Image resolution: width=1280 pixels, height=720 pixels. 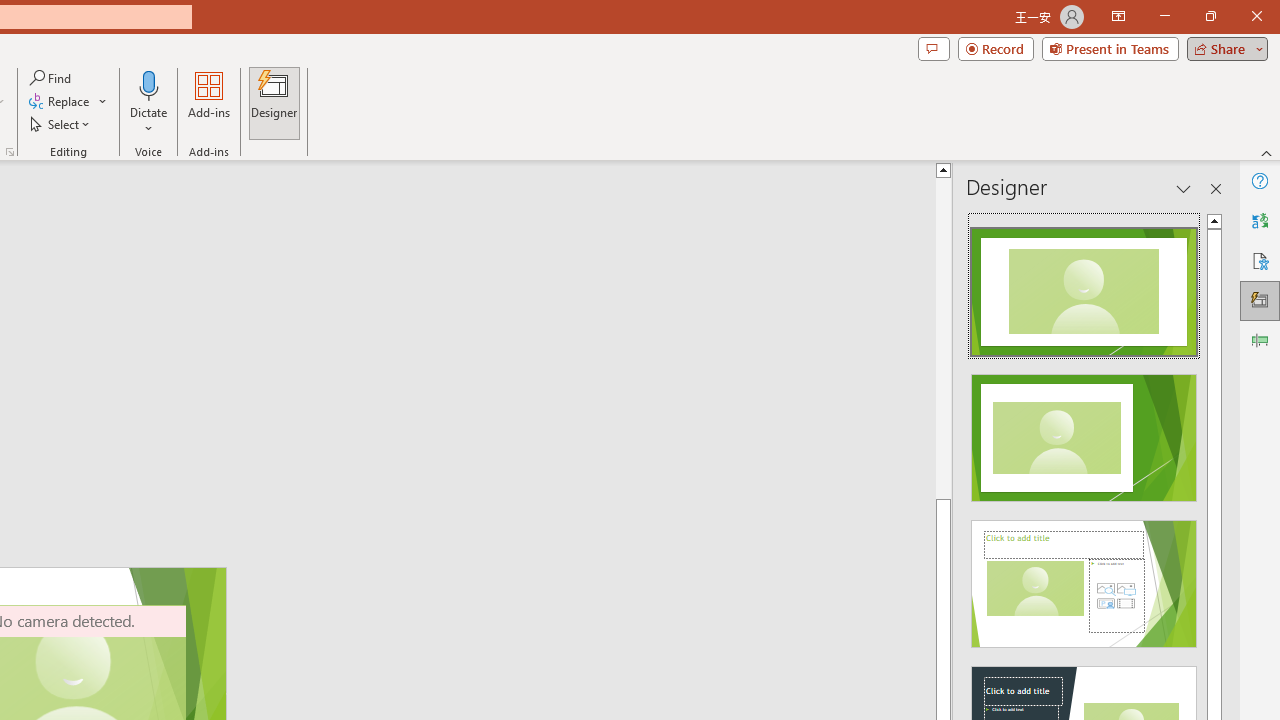 What do you see at coordinates (1084, 577) in the screenshot?
I see `Design Idea` at bounding box center [1084, 577].